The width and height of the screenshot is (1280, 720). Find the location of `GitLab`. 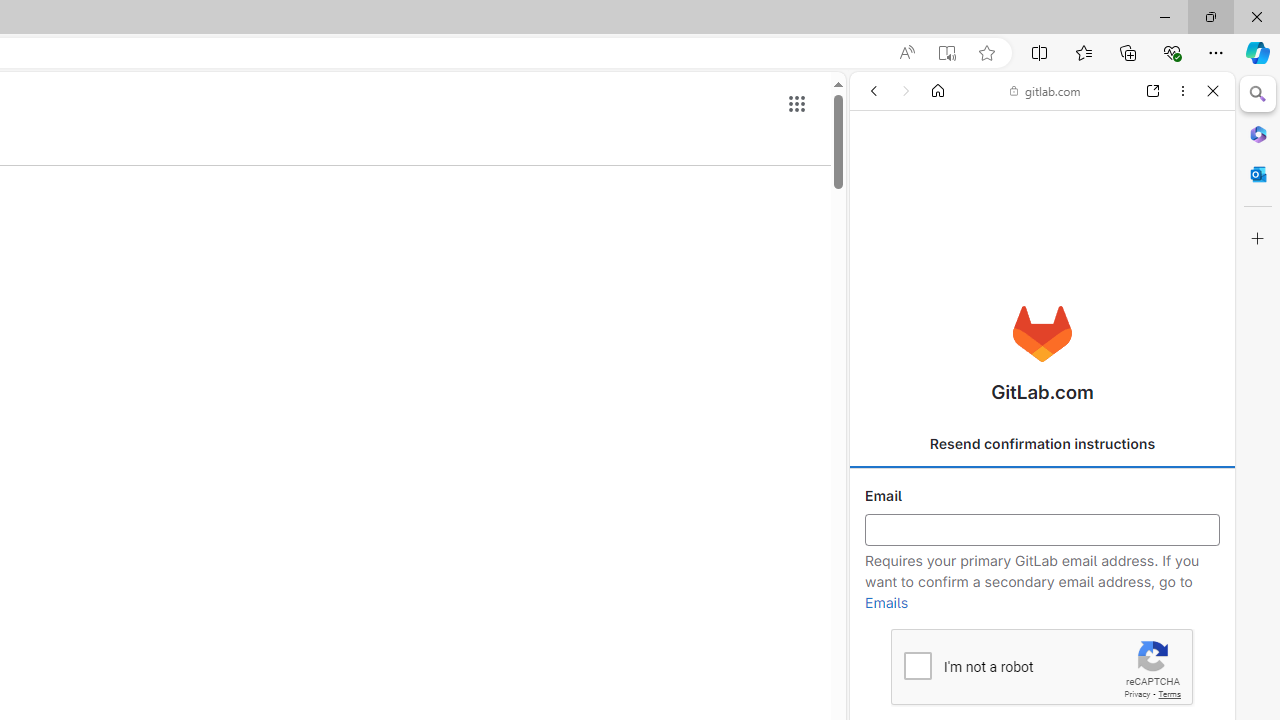

GitLab is located at coordinates (1034, 288).